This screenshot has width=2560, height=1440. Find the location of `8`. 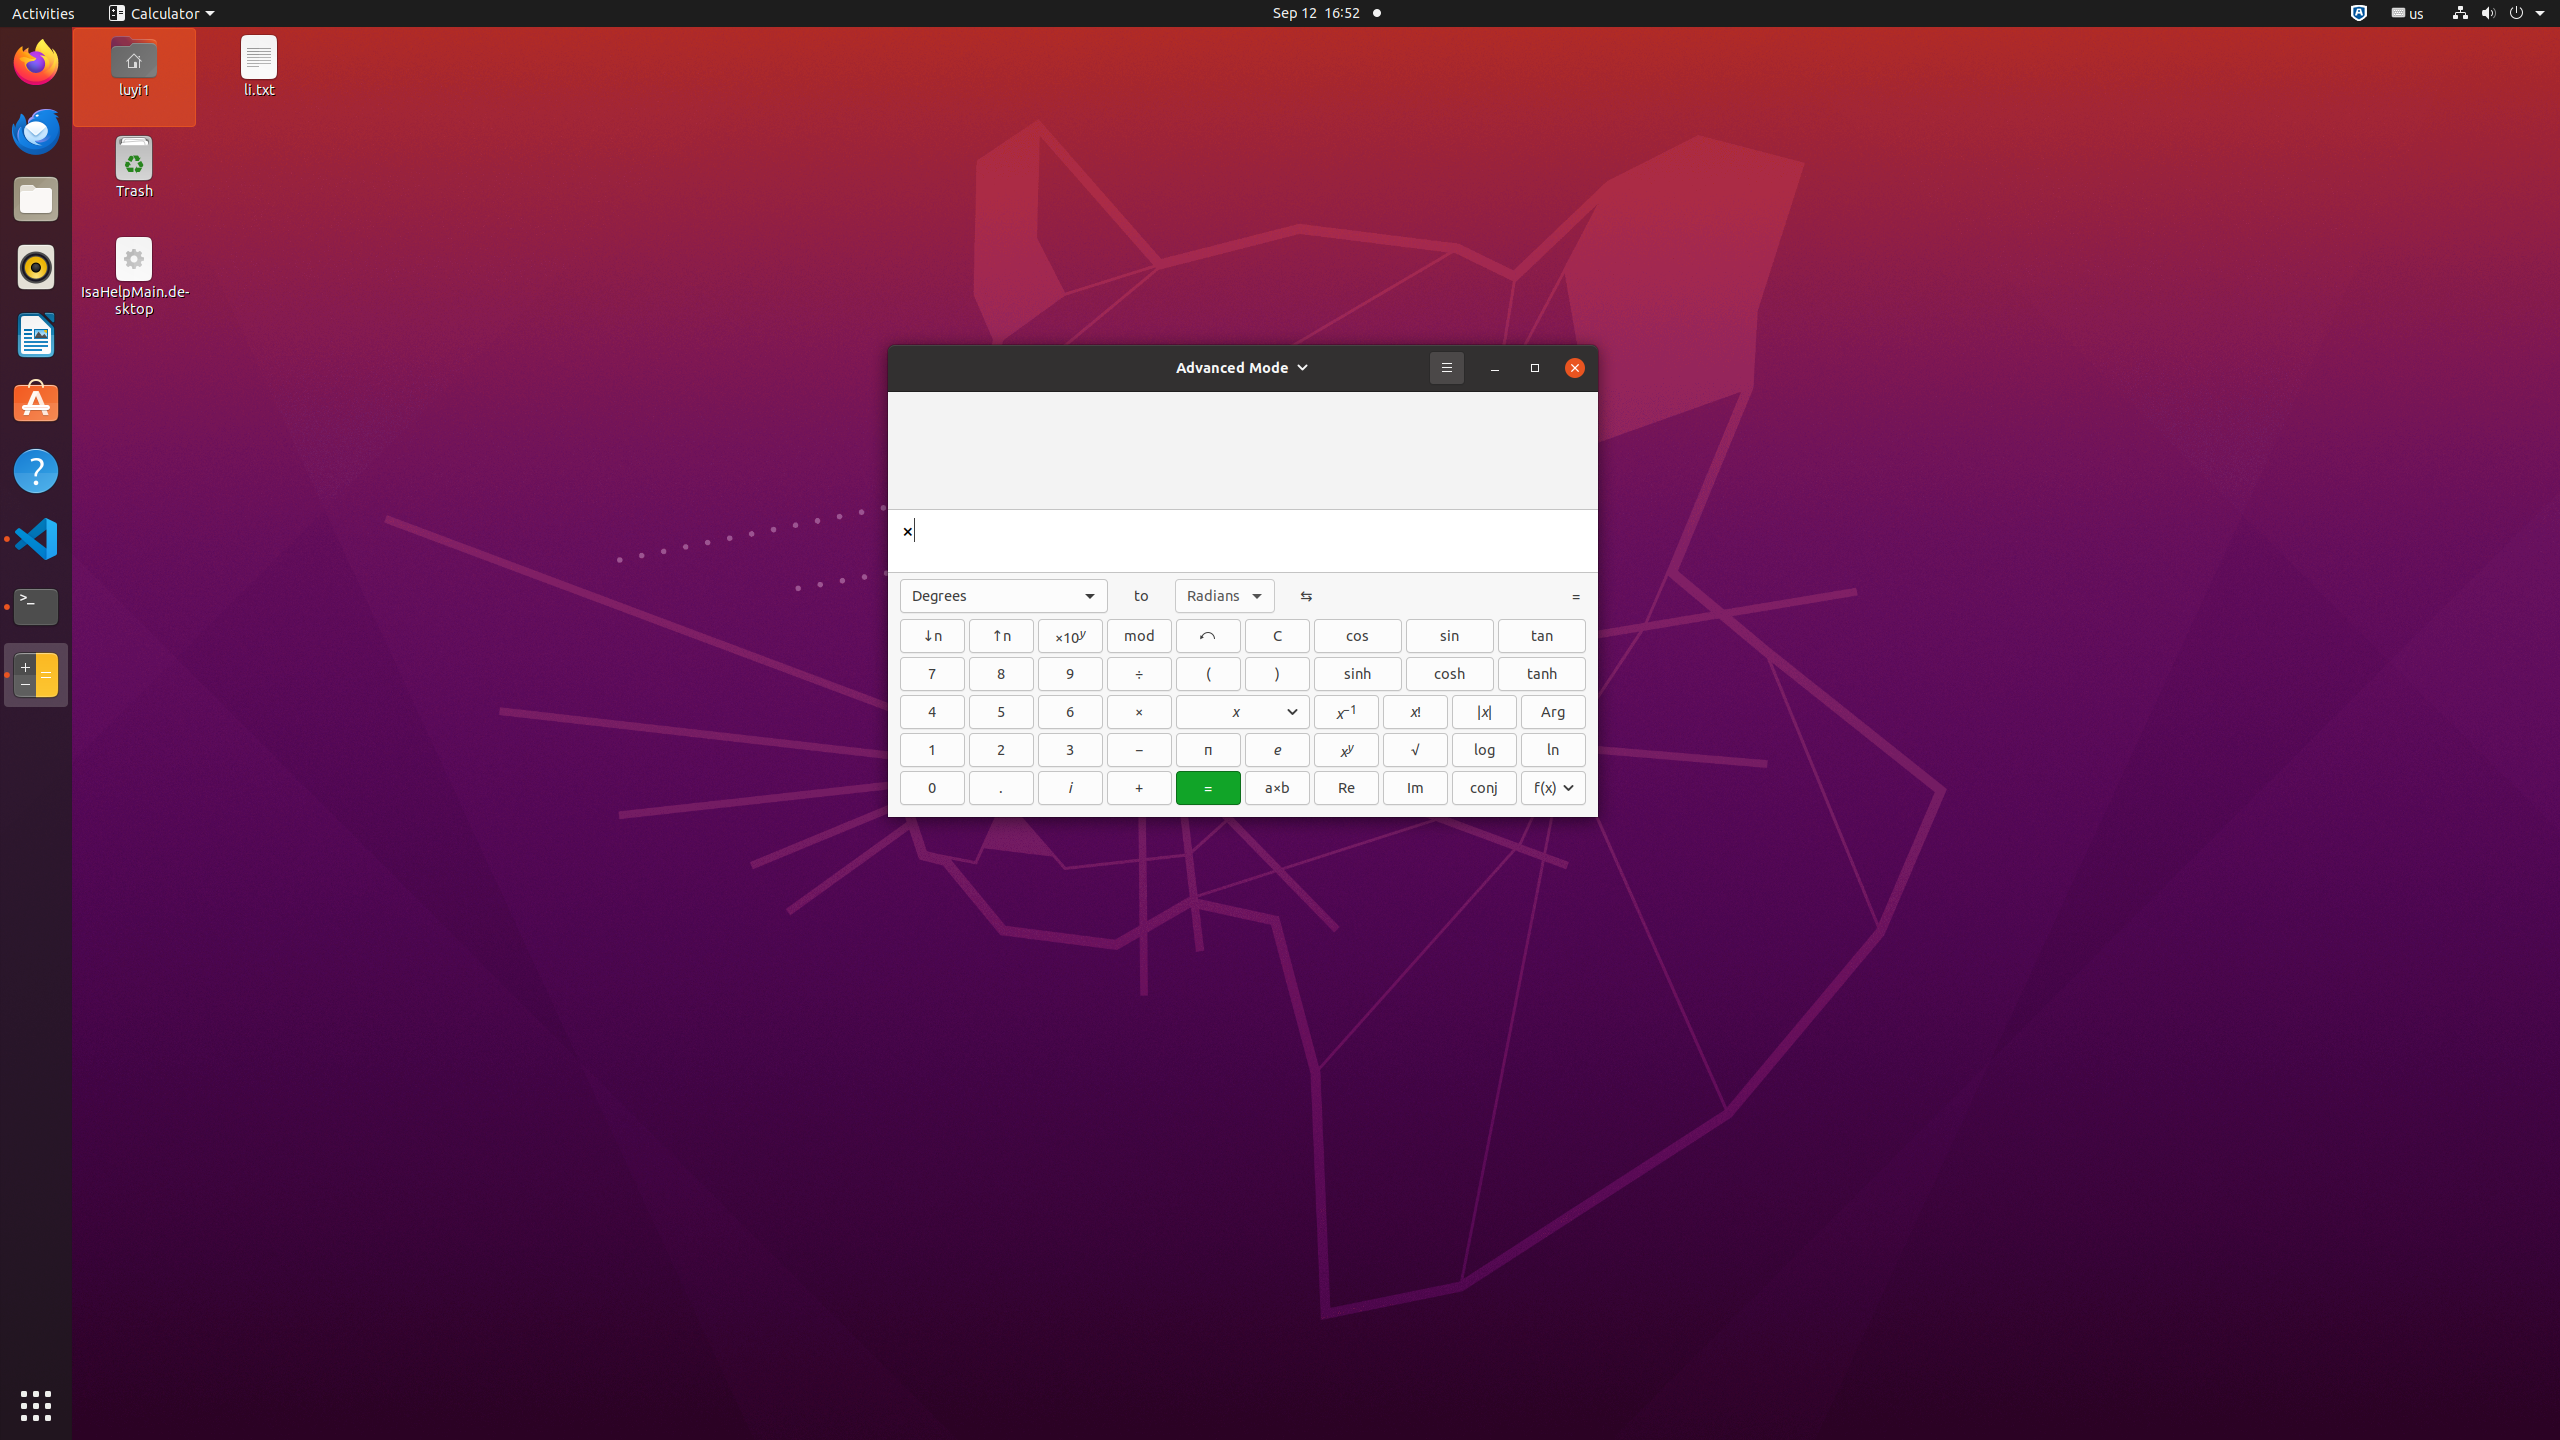

8 is located at coordinates (1002, 674).